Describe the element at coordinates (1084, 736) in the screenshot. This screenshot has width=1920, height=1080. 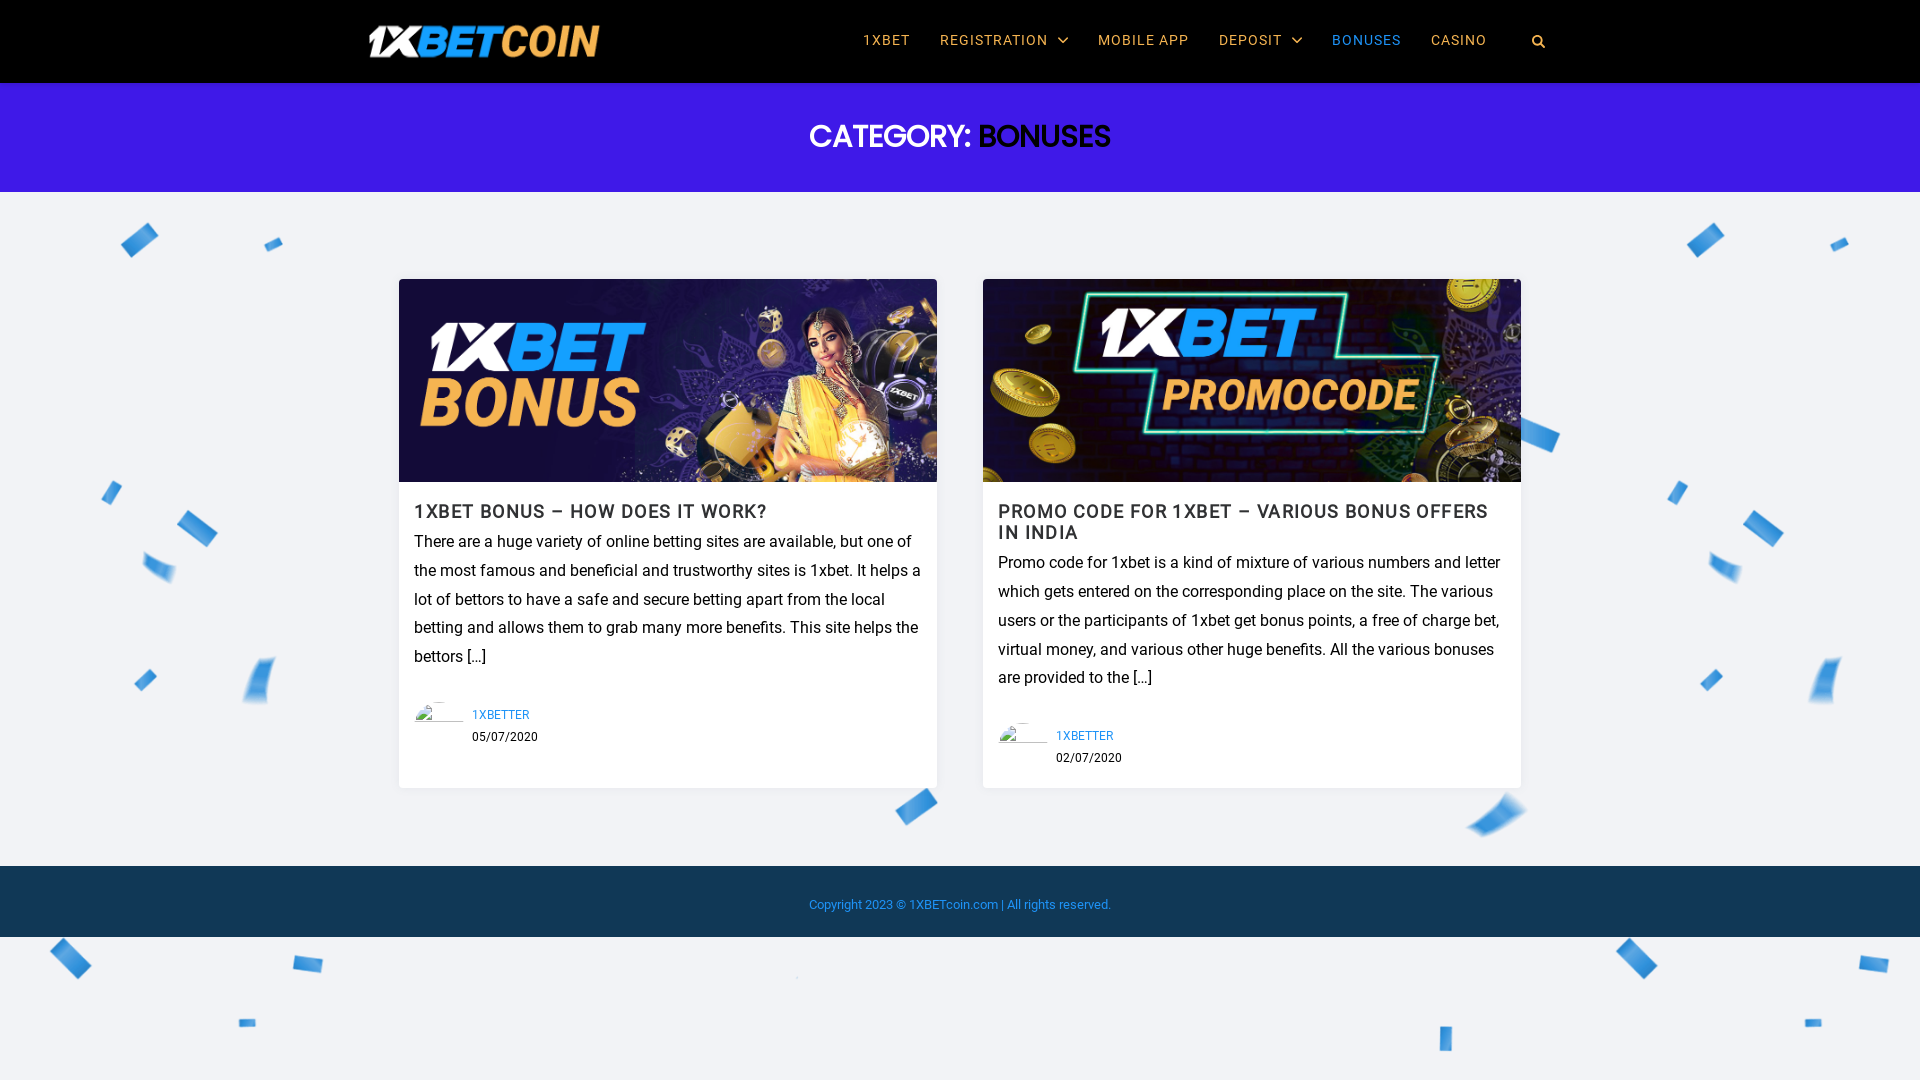
I see `1XBETTER` at that location.